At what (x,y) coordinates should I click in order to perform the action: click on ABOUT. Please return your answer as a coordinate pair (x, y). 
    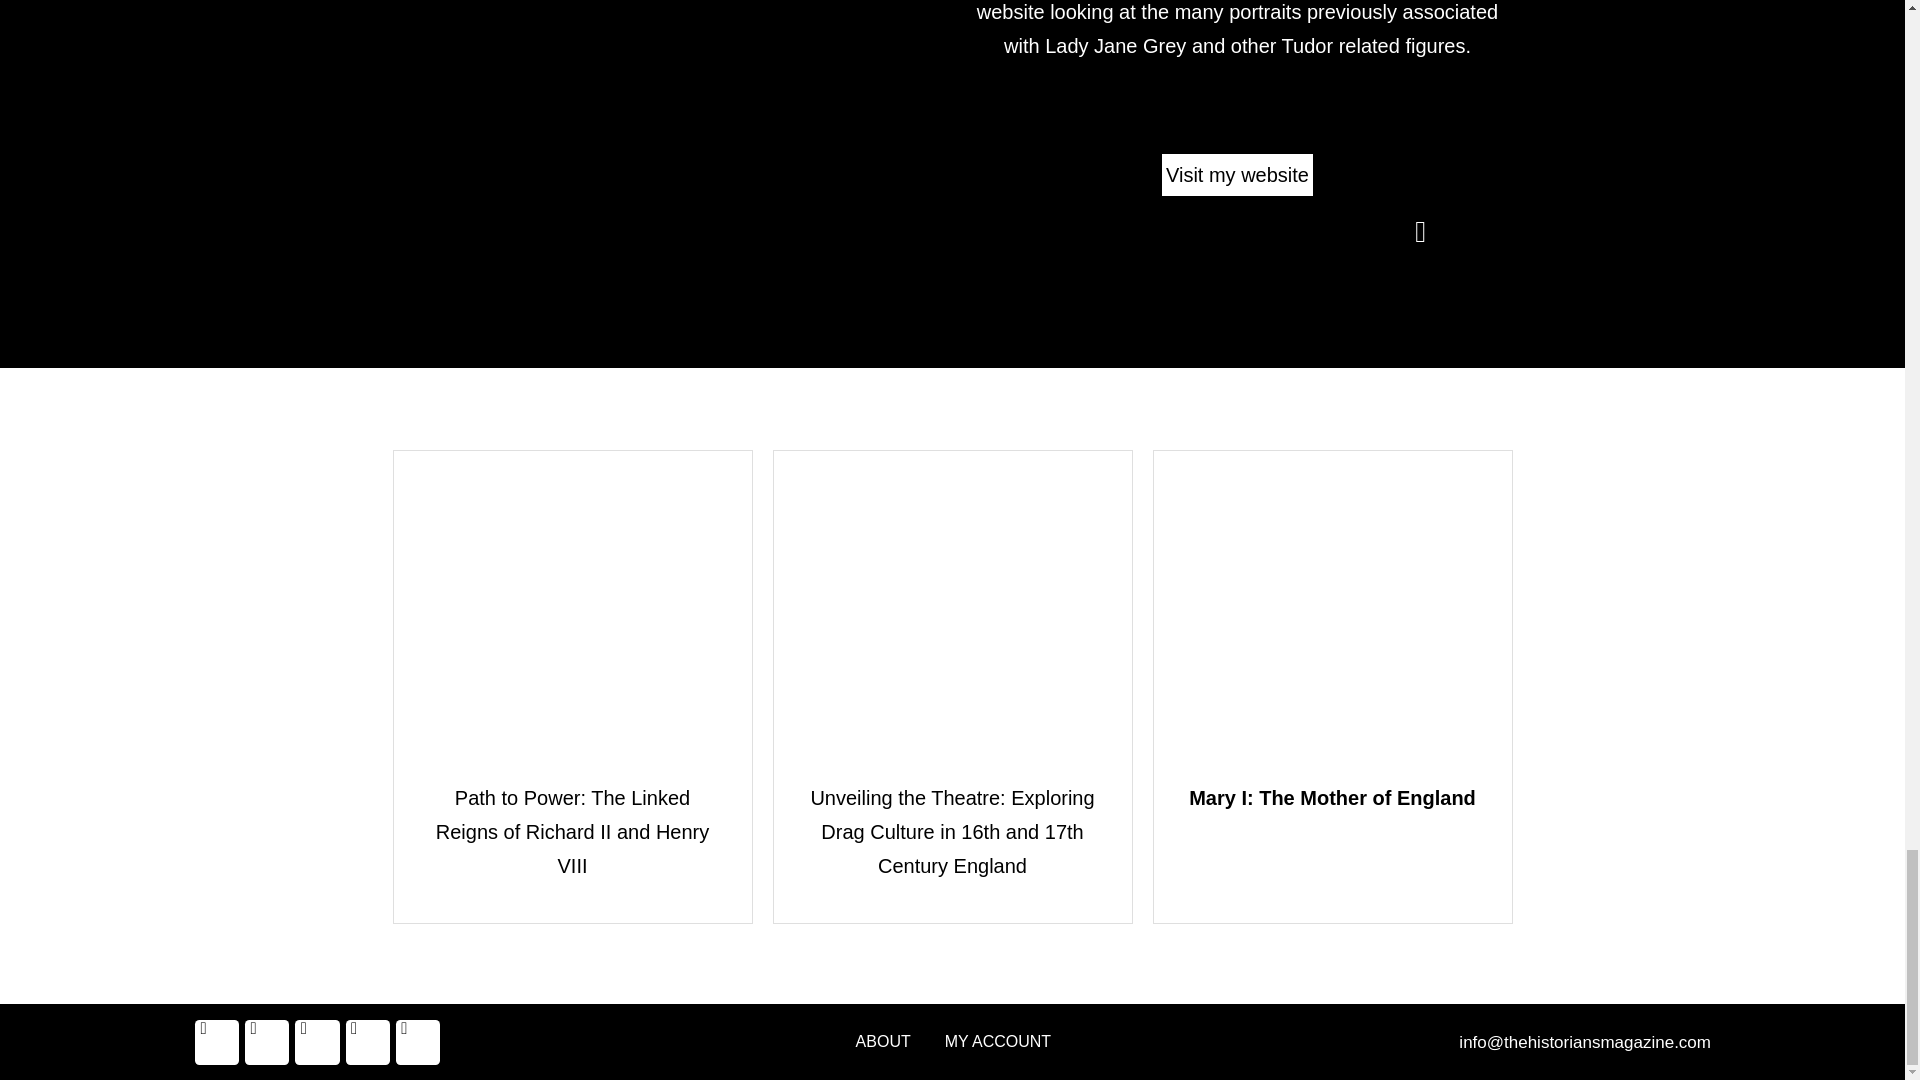
    Looking at the image, I should click on (882, 1042).